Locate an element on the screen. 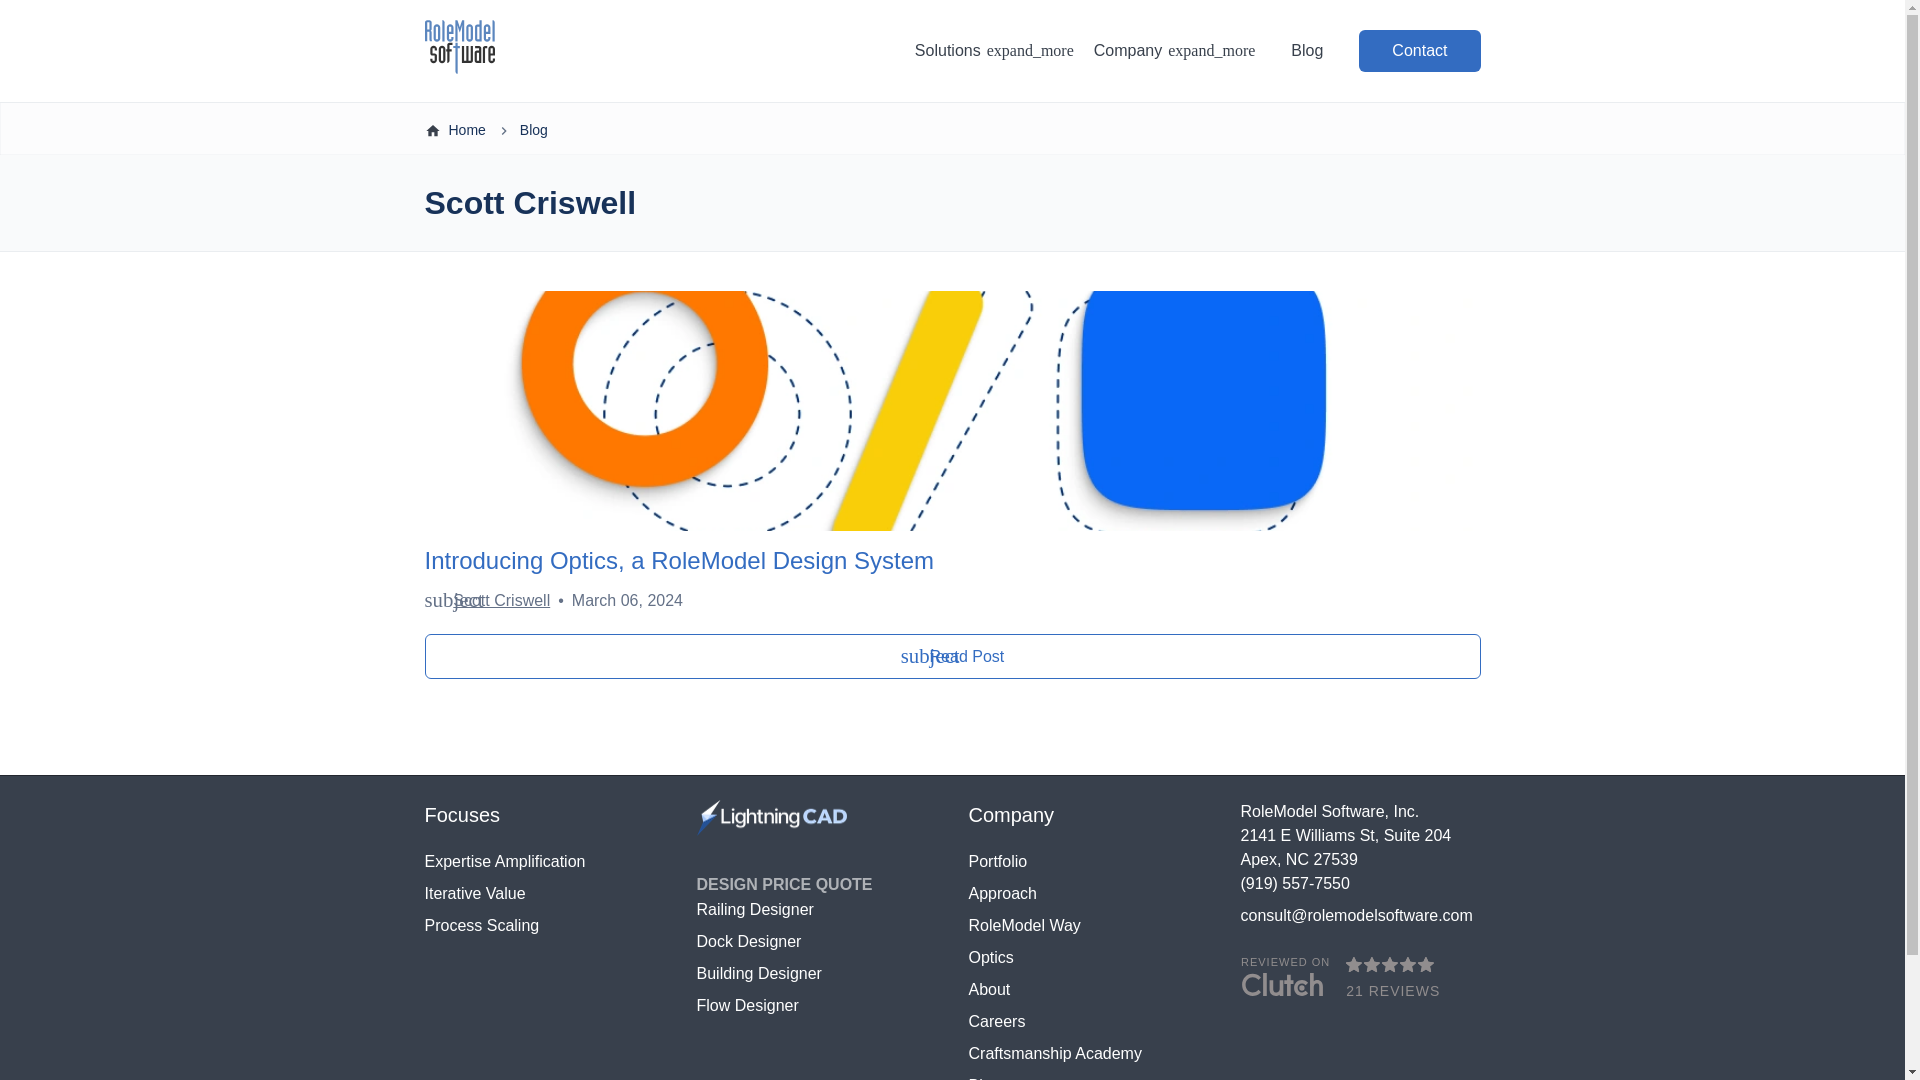 The height and width of the screenshot is (1080, 1920). RoleModel Software Clutch Review Widget 2 is located at coordinates (544, 861).